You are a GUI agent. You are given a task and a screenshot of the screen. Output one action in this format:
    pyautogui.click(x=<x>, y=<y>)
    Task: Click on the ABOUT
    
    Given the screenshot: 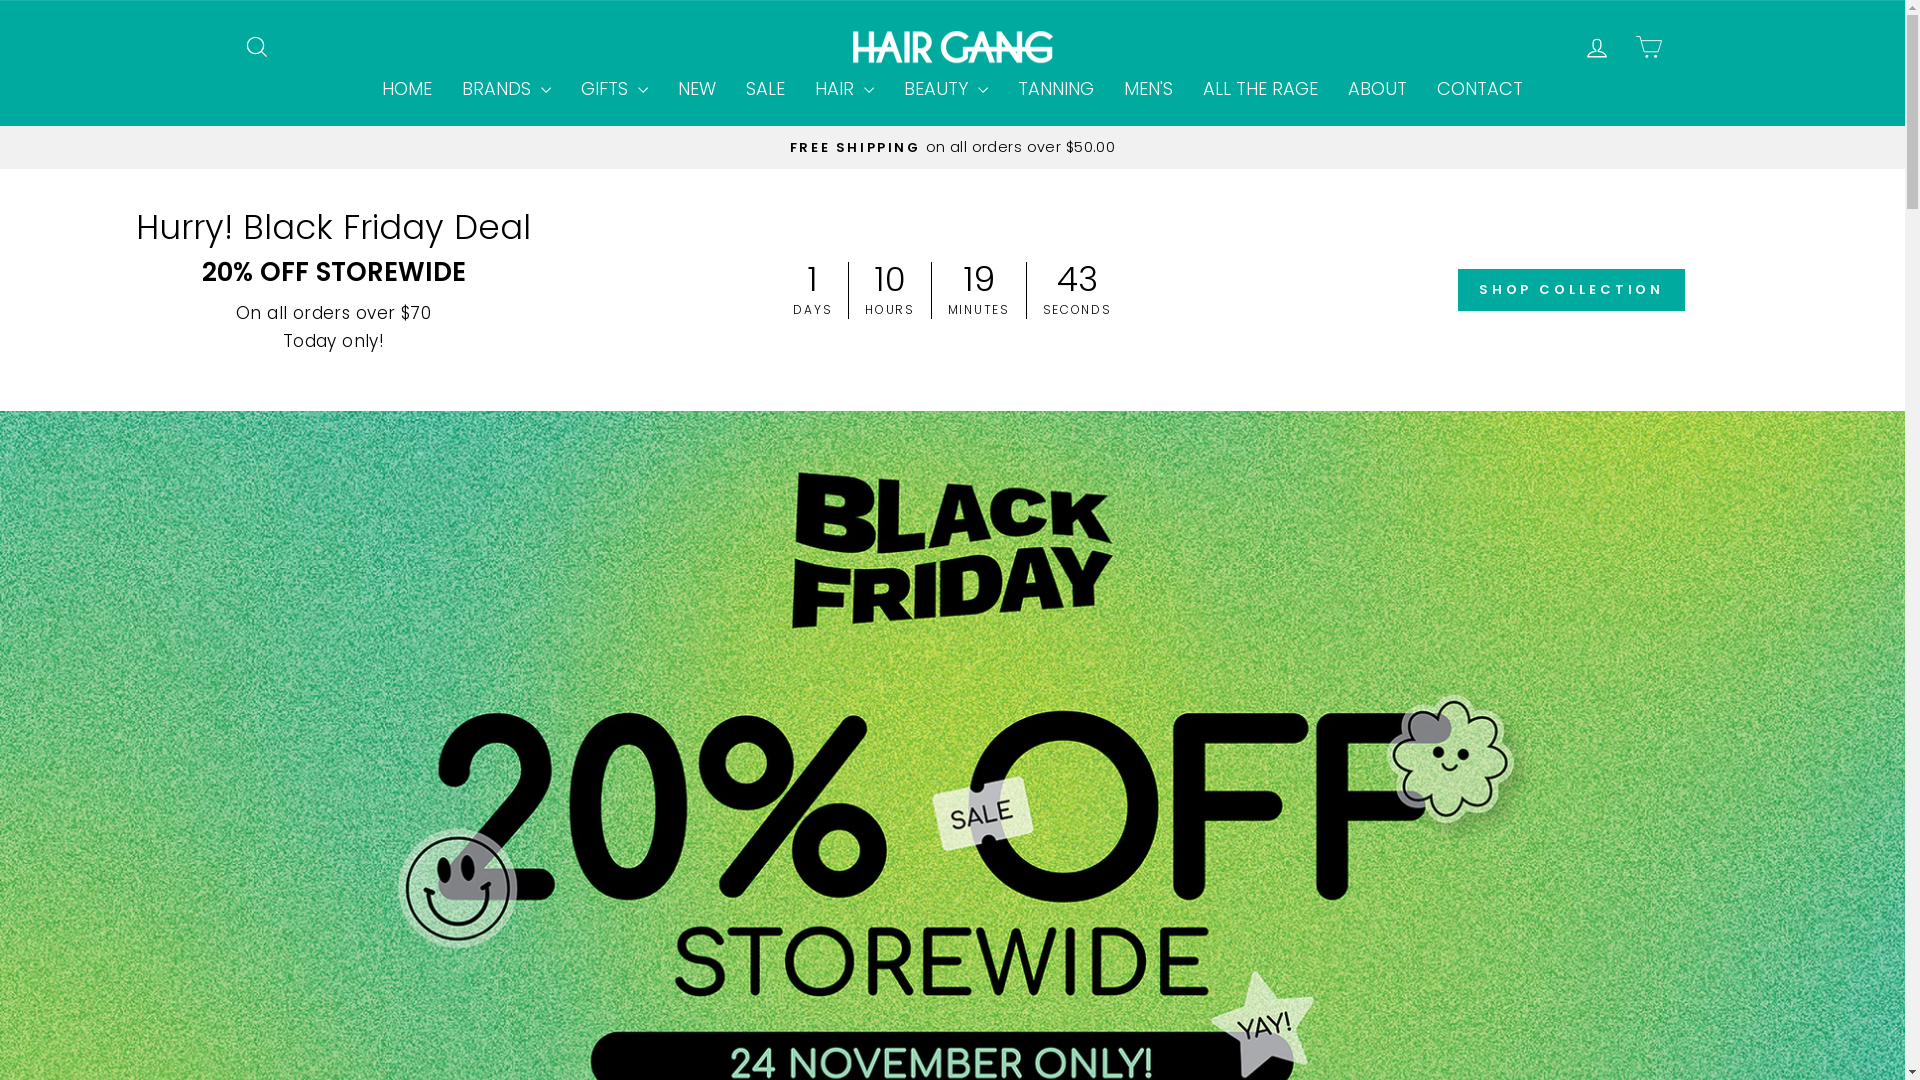 What is the action you would take?
    pyautogui.click(x=1378, y=90)
    